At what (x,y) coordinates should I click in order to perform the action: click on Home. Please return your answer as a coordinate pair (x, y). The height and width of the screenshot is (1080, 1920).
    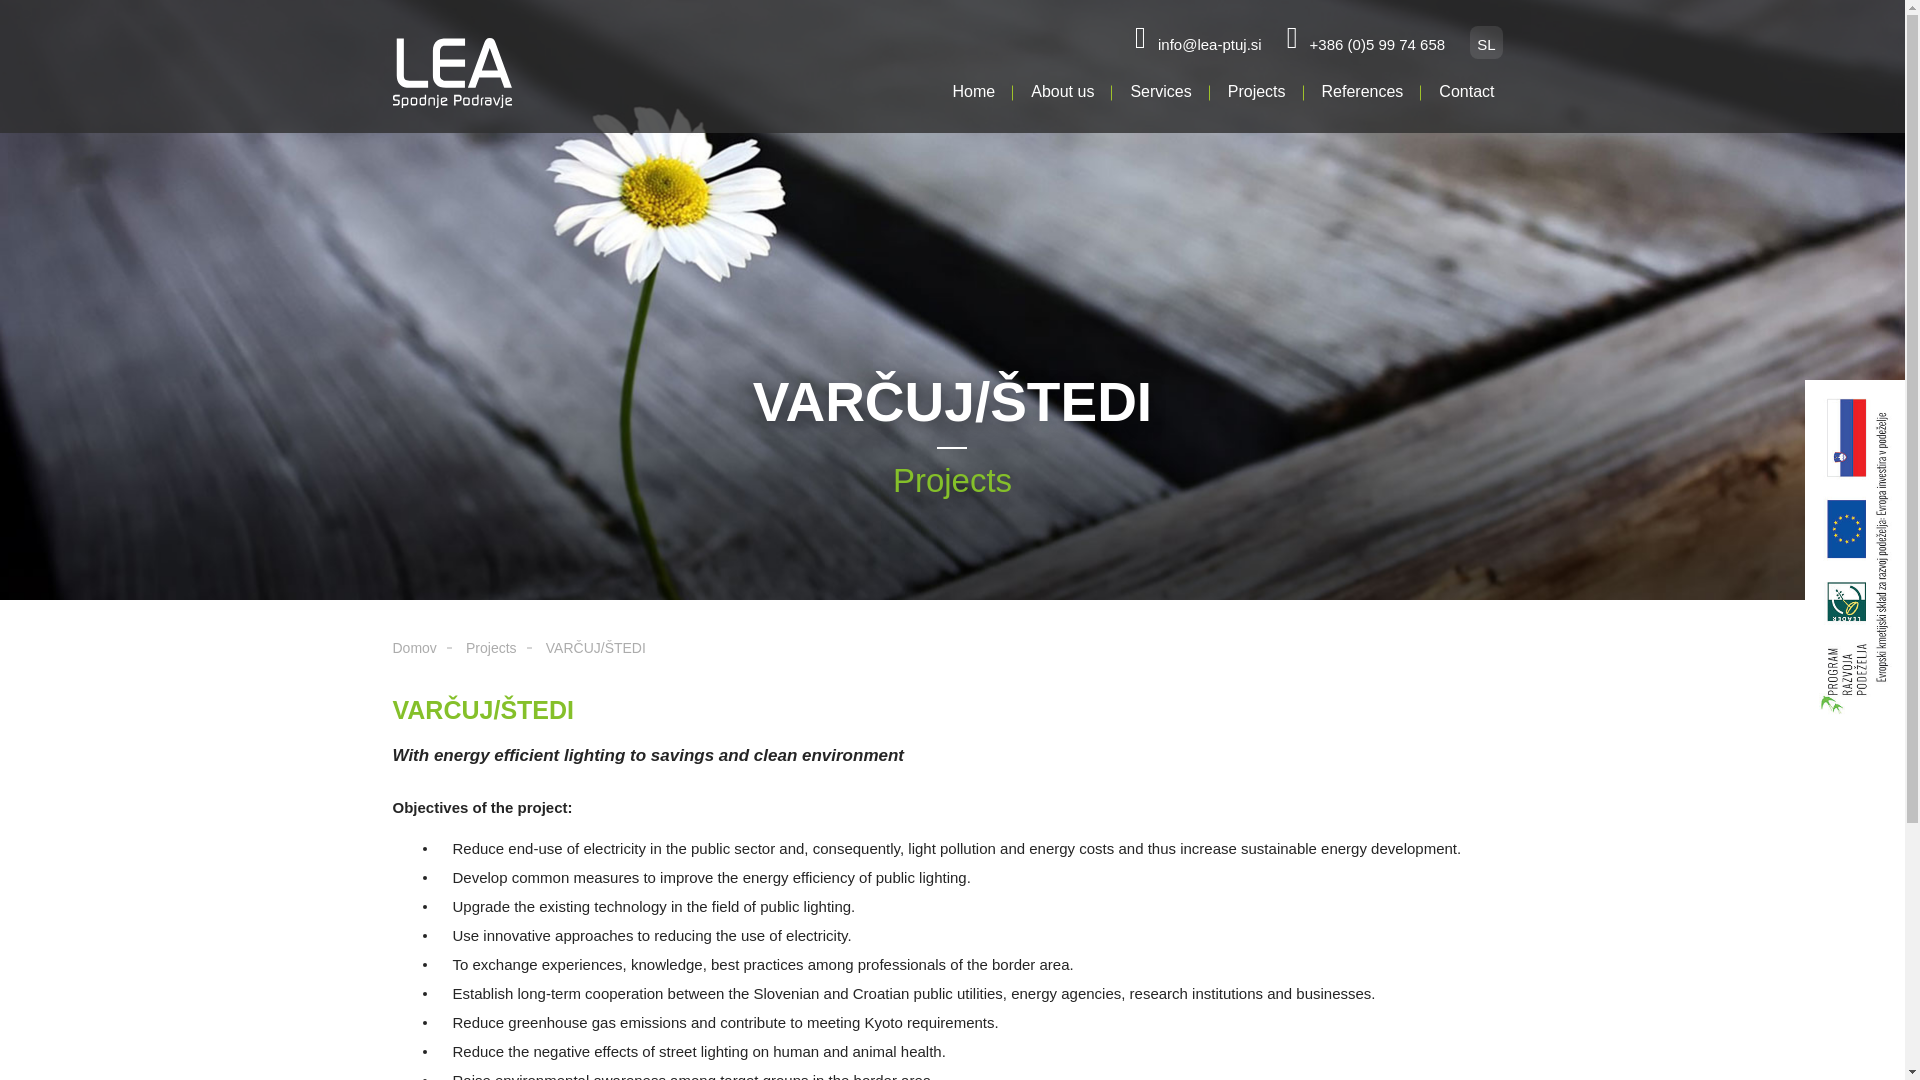
    Looking at the image, I should click on (974, 93).